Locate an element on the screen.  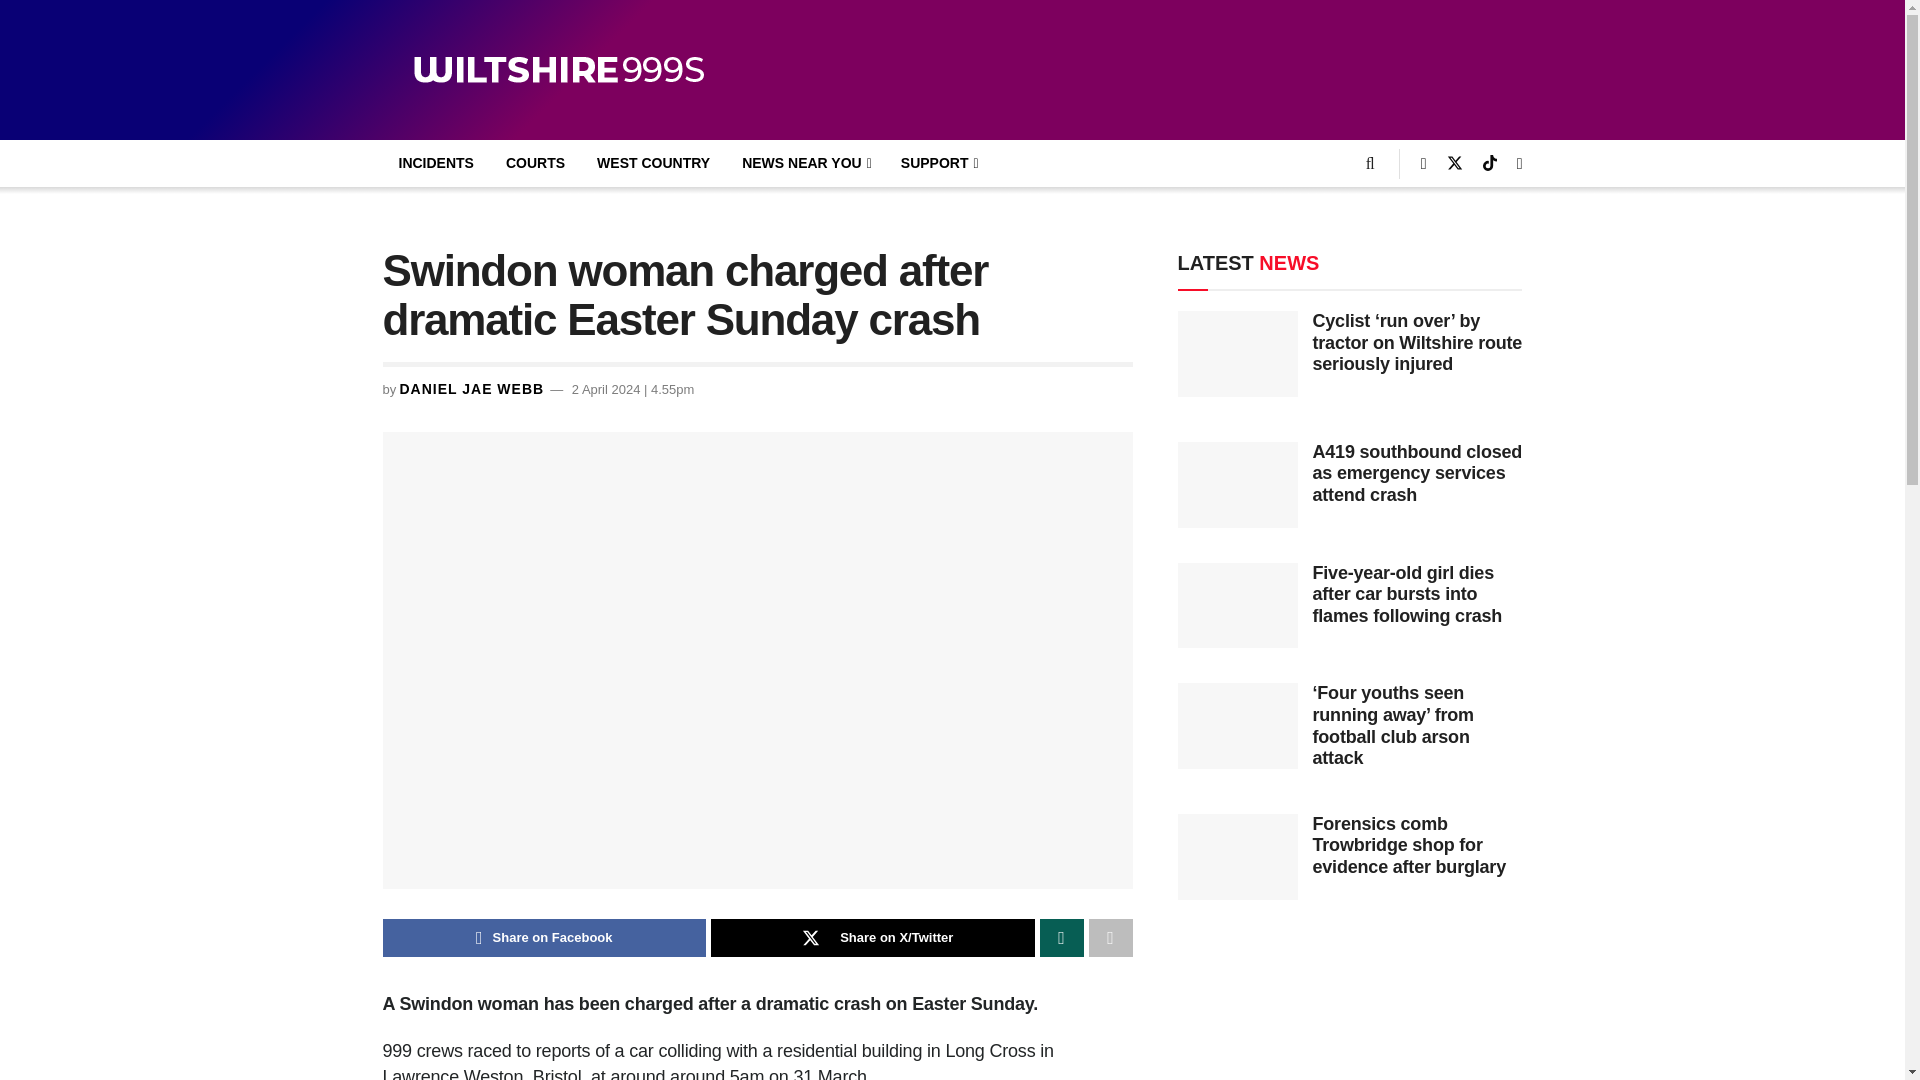
WEST COUNTRY is located at coordinates (653, 163).